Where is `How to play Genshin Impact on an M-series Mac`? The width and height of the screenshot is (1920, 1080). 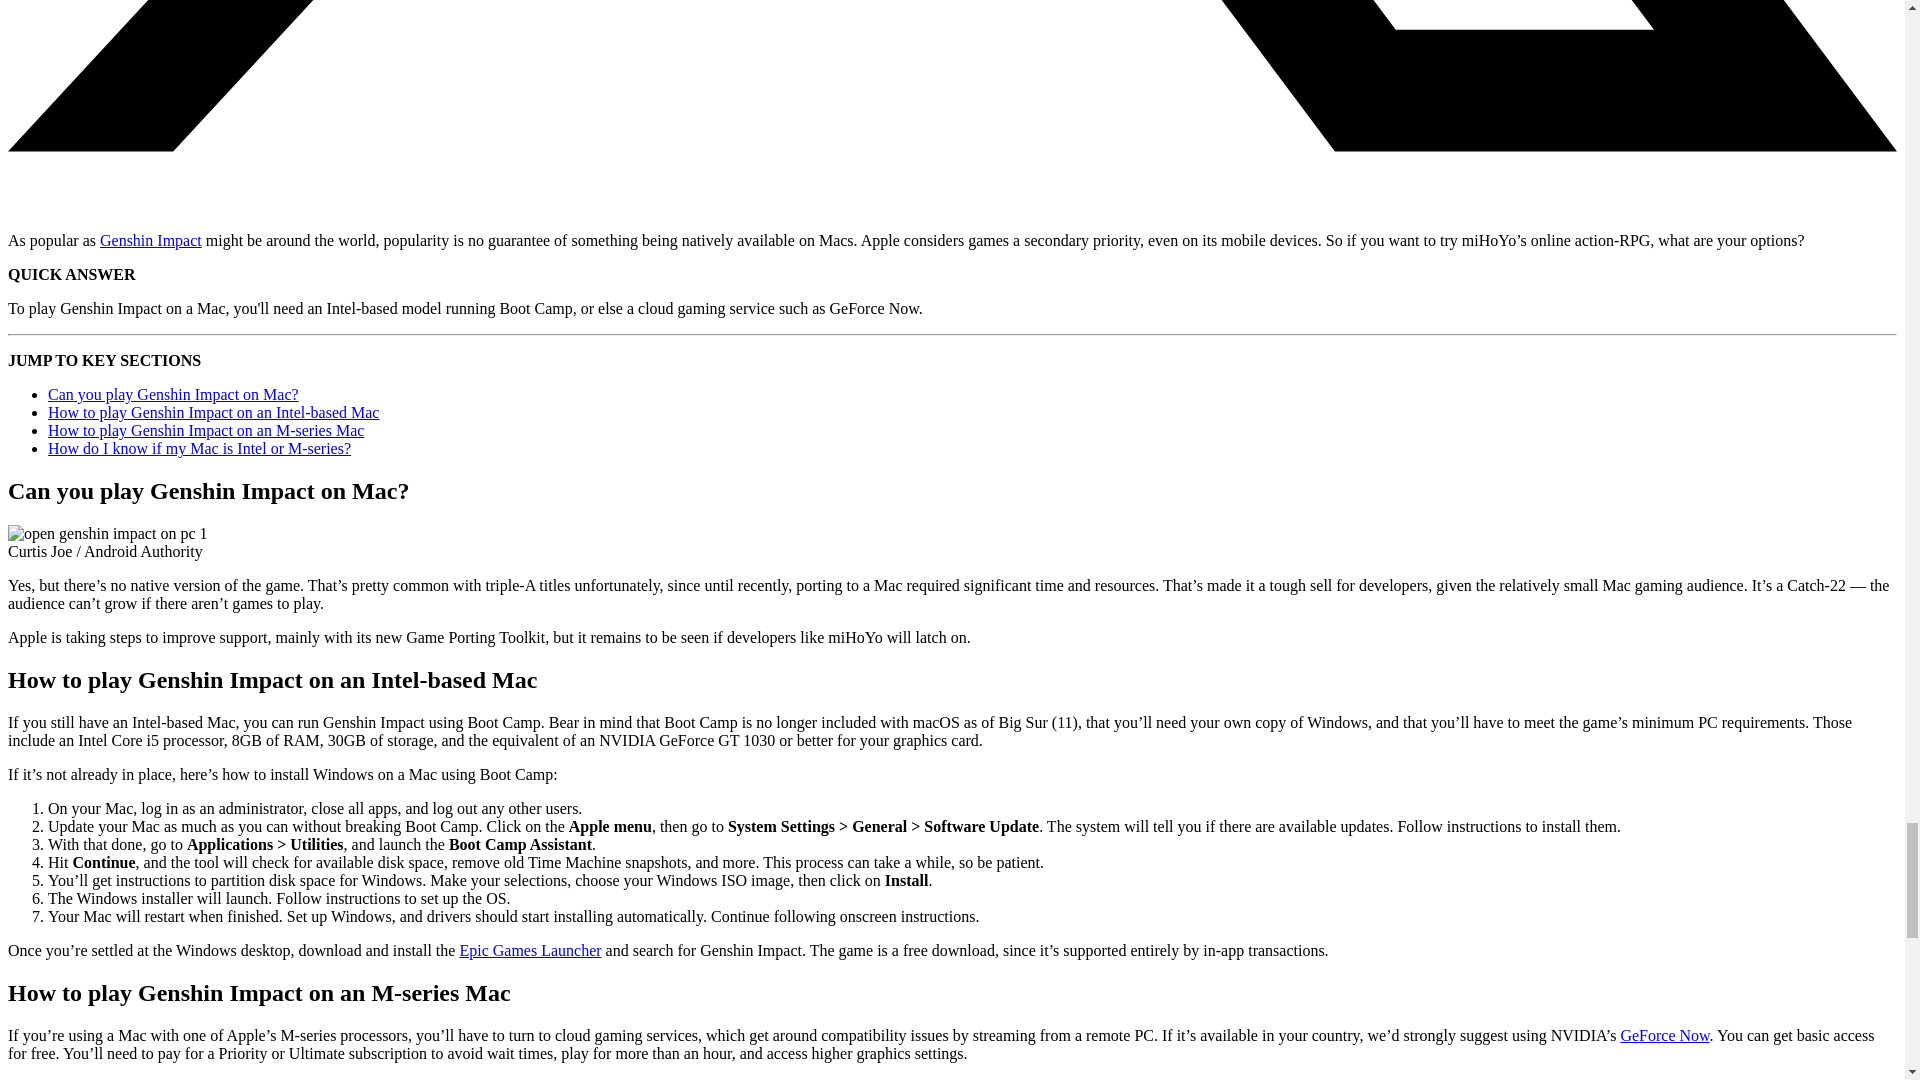 How to play Genshin Impact on an M-series Mac is located at coordinates (206, 430).